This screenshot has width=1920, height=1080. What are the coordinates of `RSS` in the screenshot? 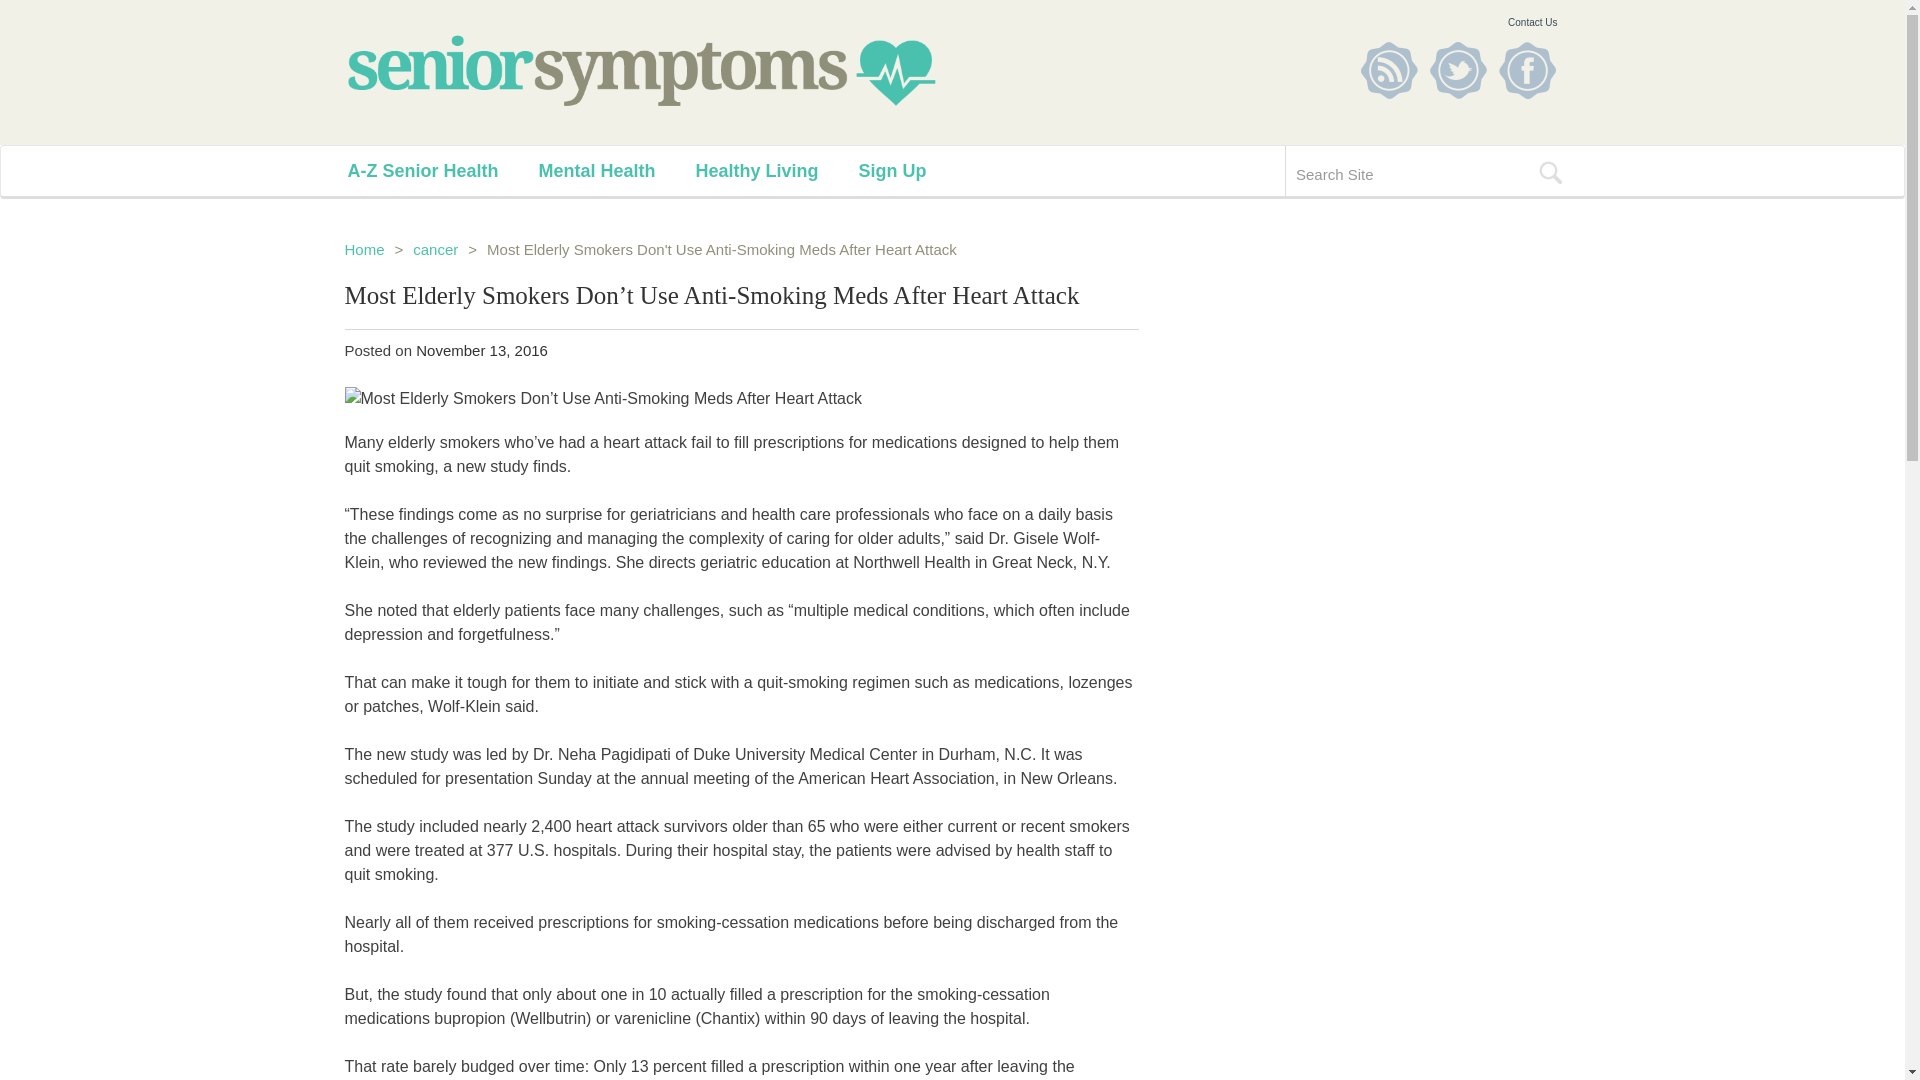 It's located at (1388, 70).